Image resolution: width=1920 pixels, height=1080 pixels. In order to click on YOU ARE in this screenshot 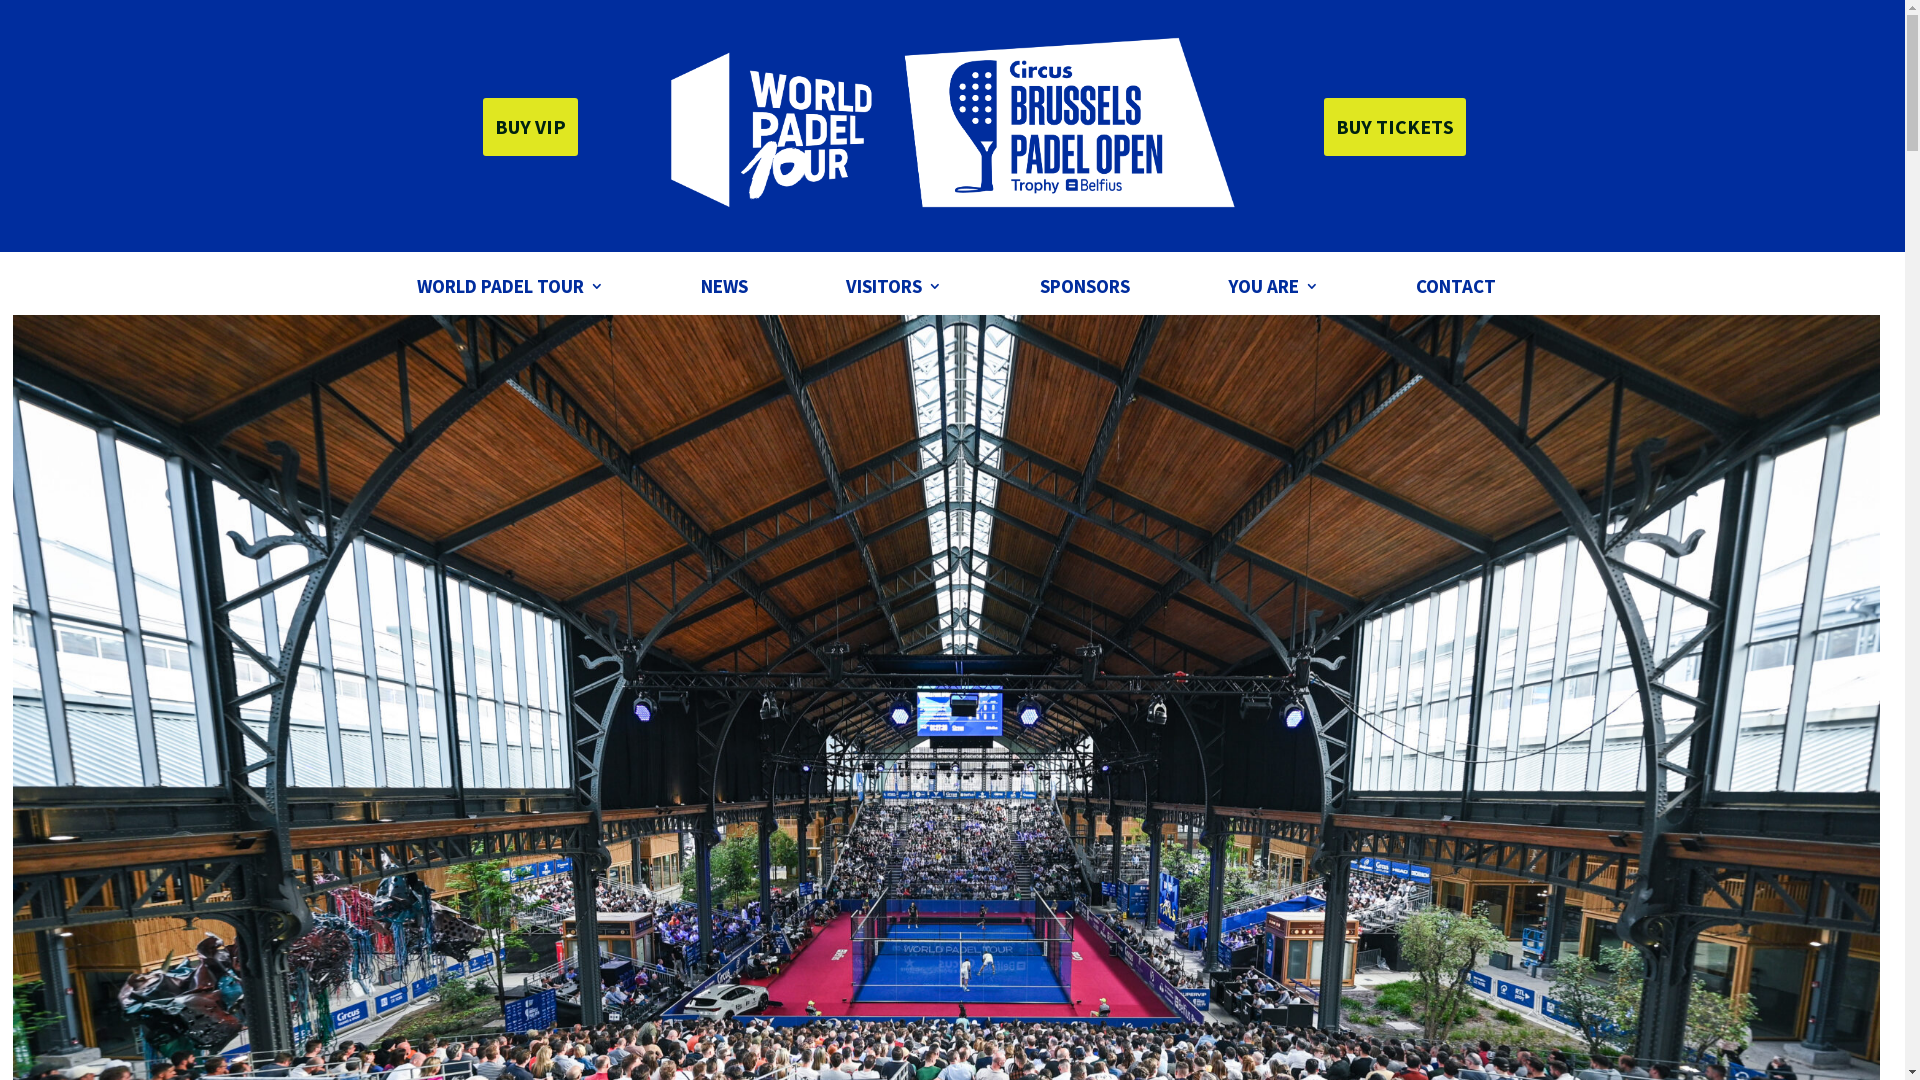, I will do `click(1274, 290)`.